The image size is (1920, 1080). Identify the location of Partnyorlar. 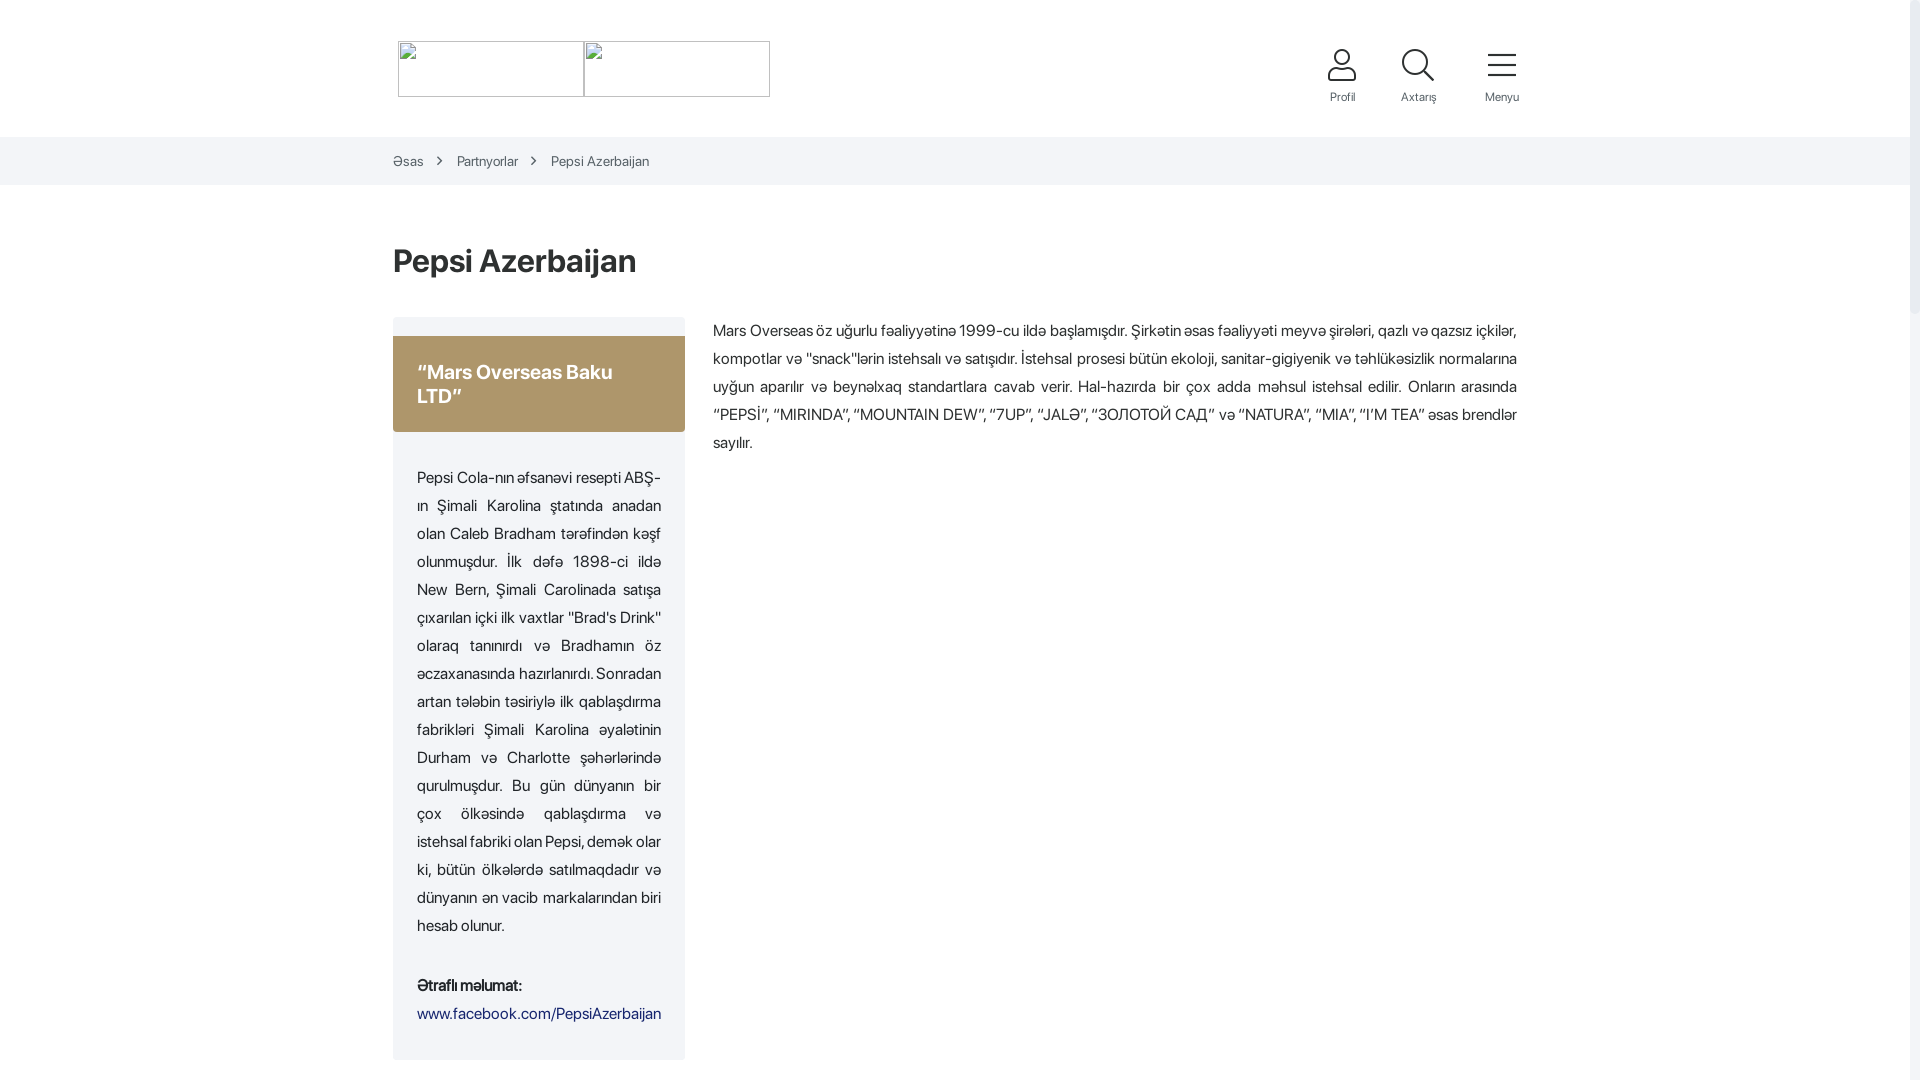
(502, 161).